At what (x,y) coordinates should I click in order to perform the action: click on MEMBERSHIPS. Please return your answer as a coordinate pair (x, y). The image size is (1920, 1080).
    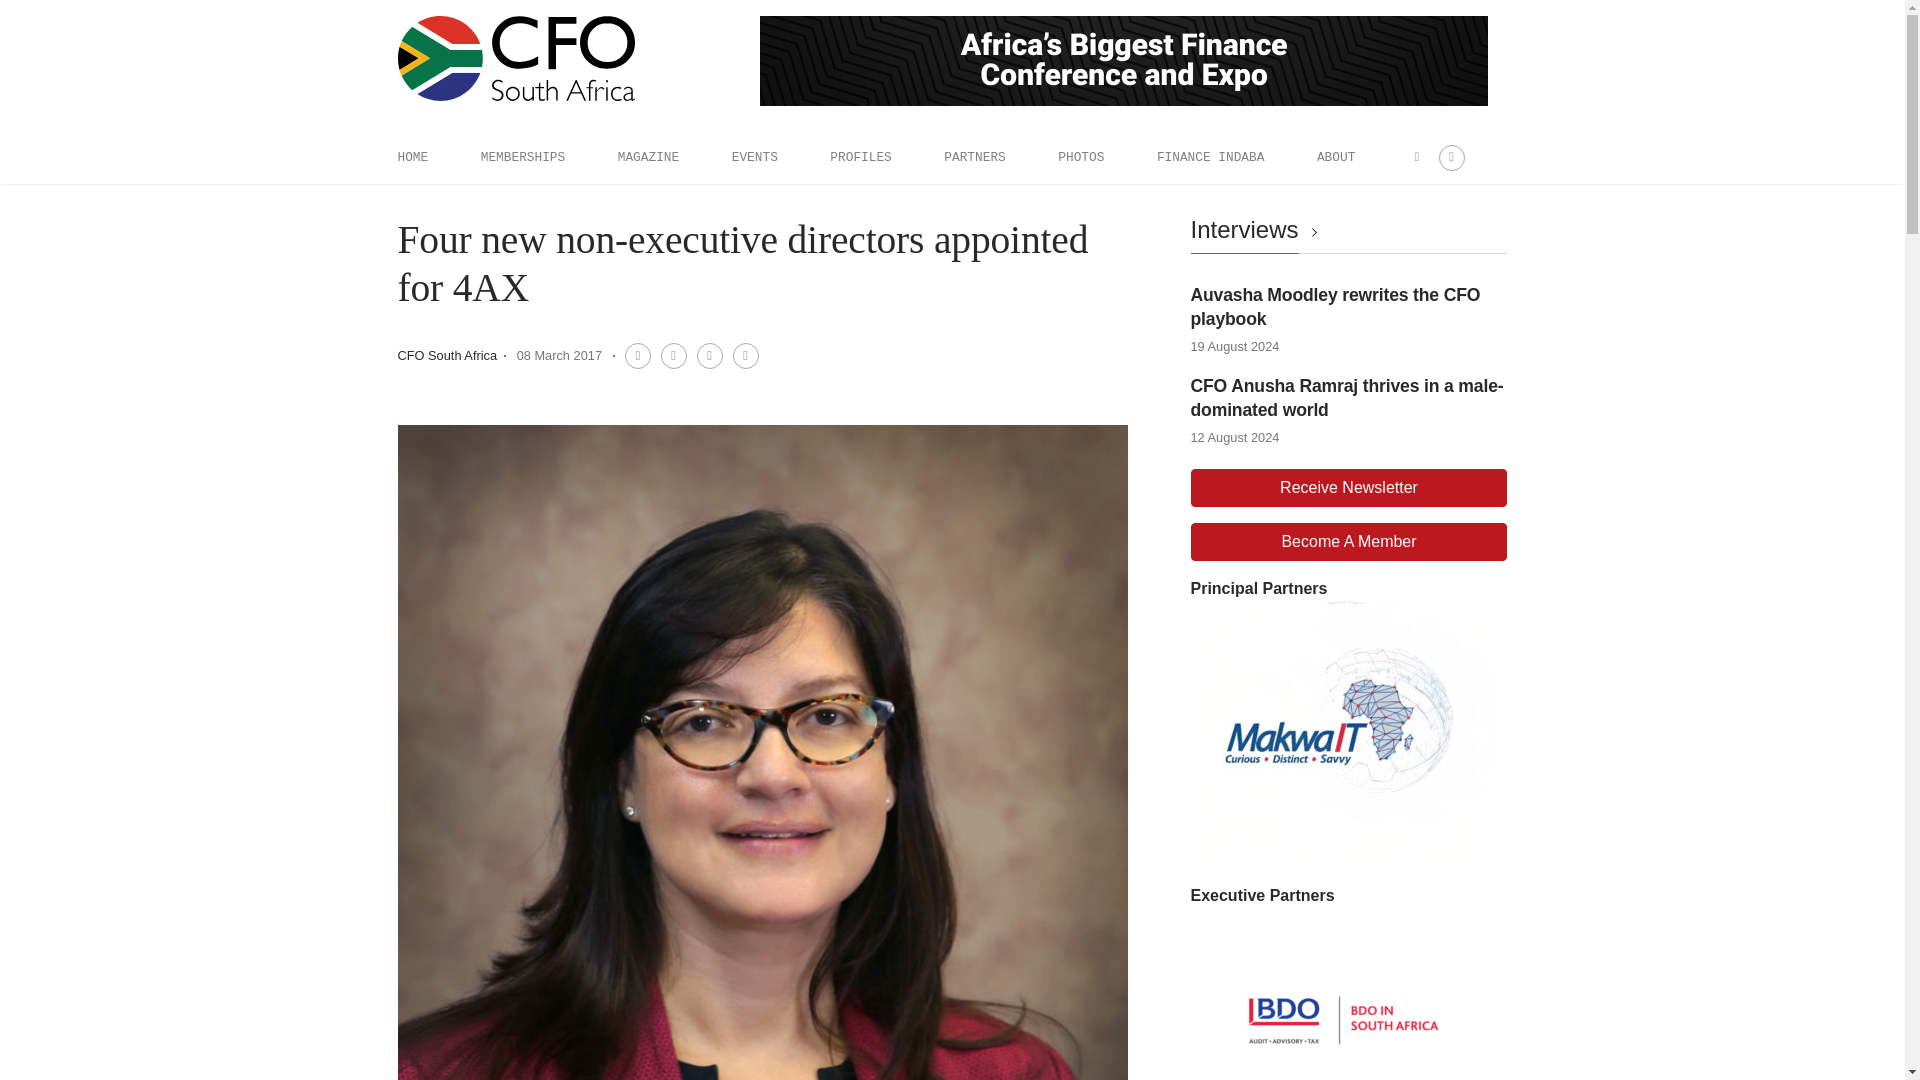
    Looking at the image, I should click on (522, 157).